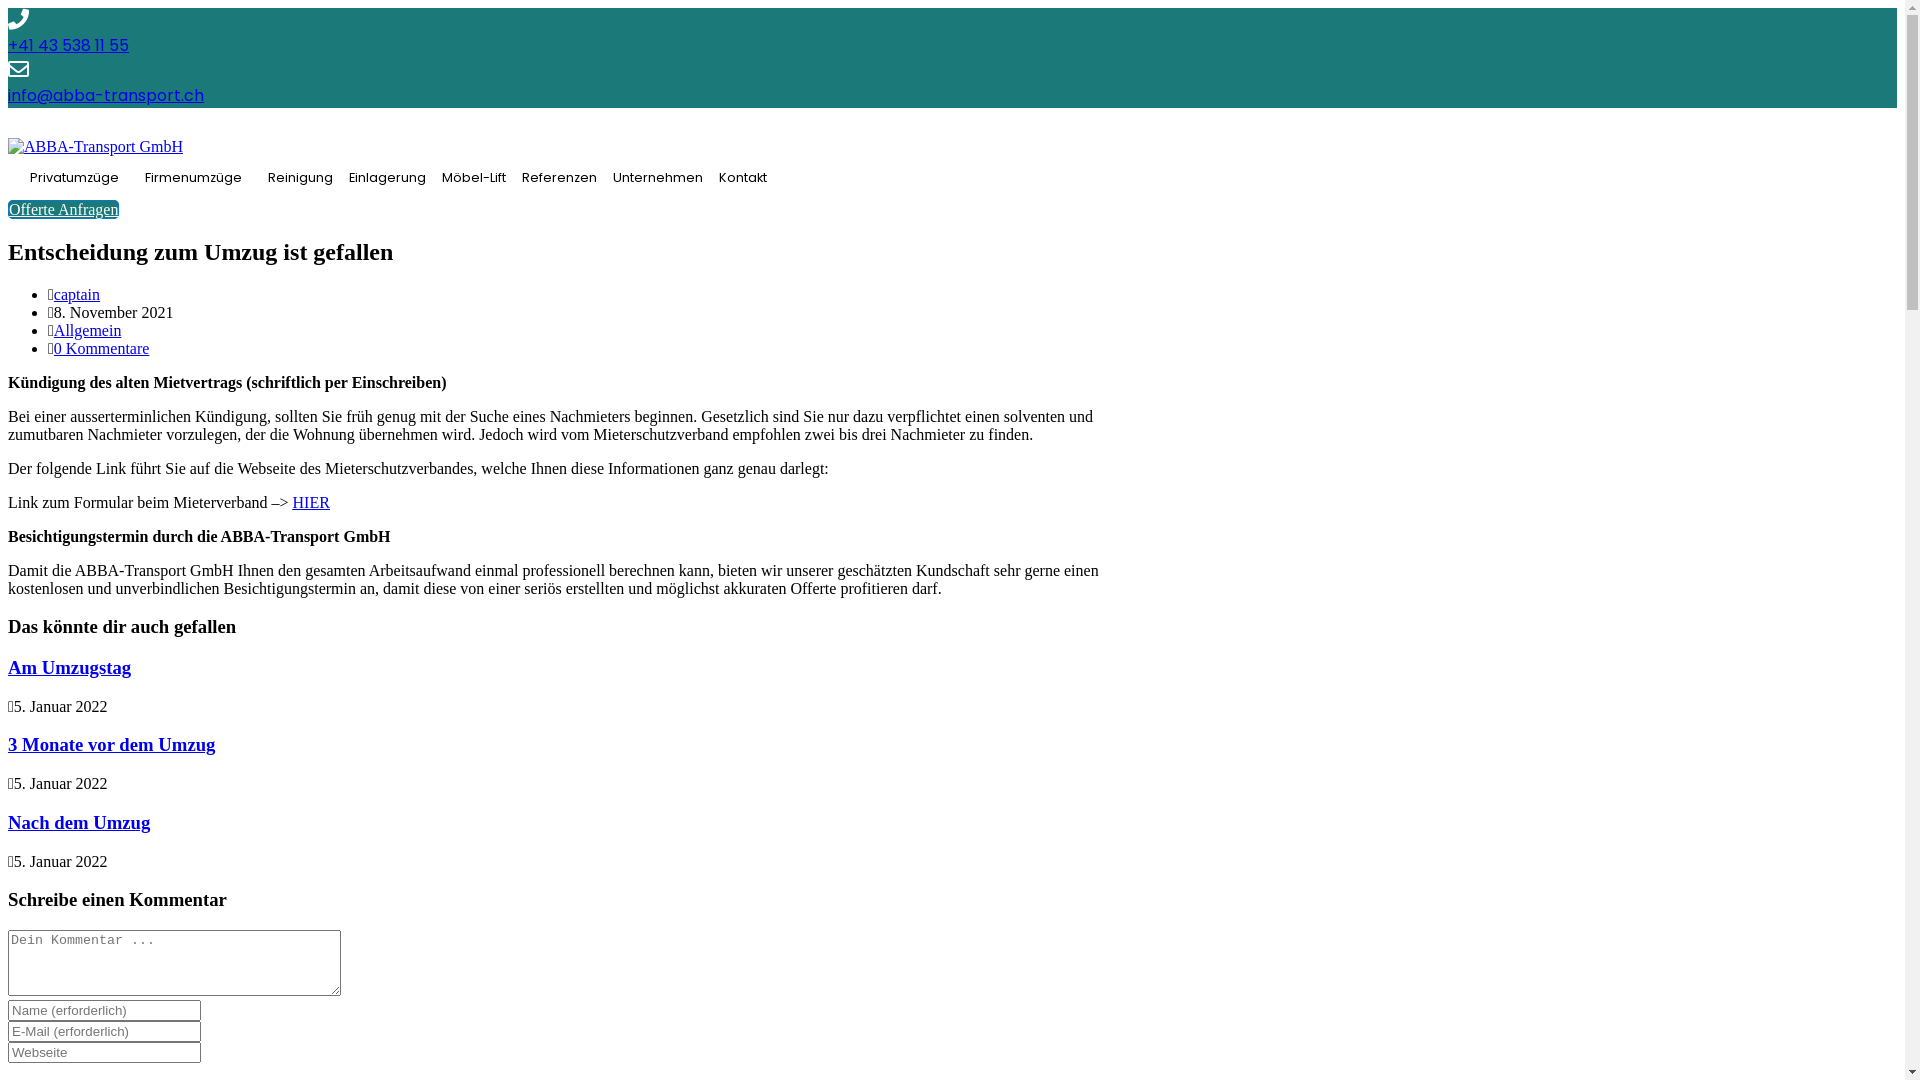 The image size is (1920, 1080). What do you see at coordinates (106, 96) in the screenshot?
I see `info@abba-transport.ch` at bounding box center [106, 96].